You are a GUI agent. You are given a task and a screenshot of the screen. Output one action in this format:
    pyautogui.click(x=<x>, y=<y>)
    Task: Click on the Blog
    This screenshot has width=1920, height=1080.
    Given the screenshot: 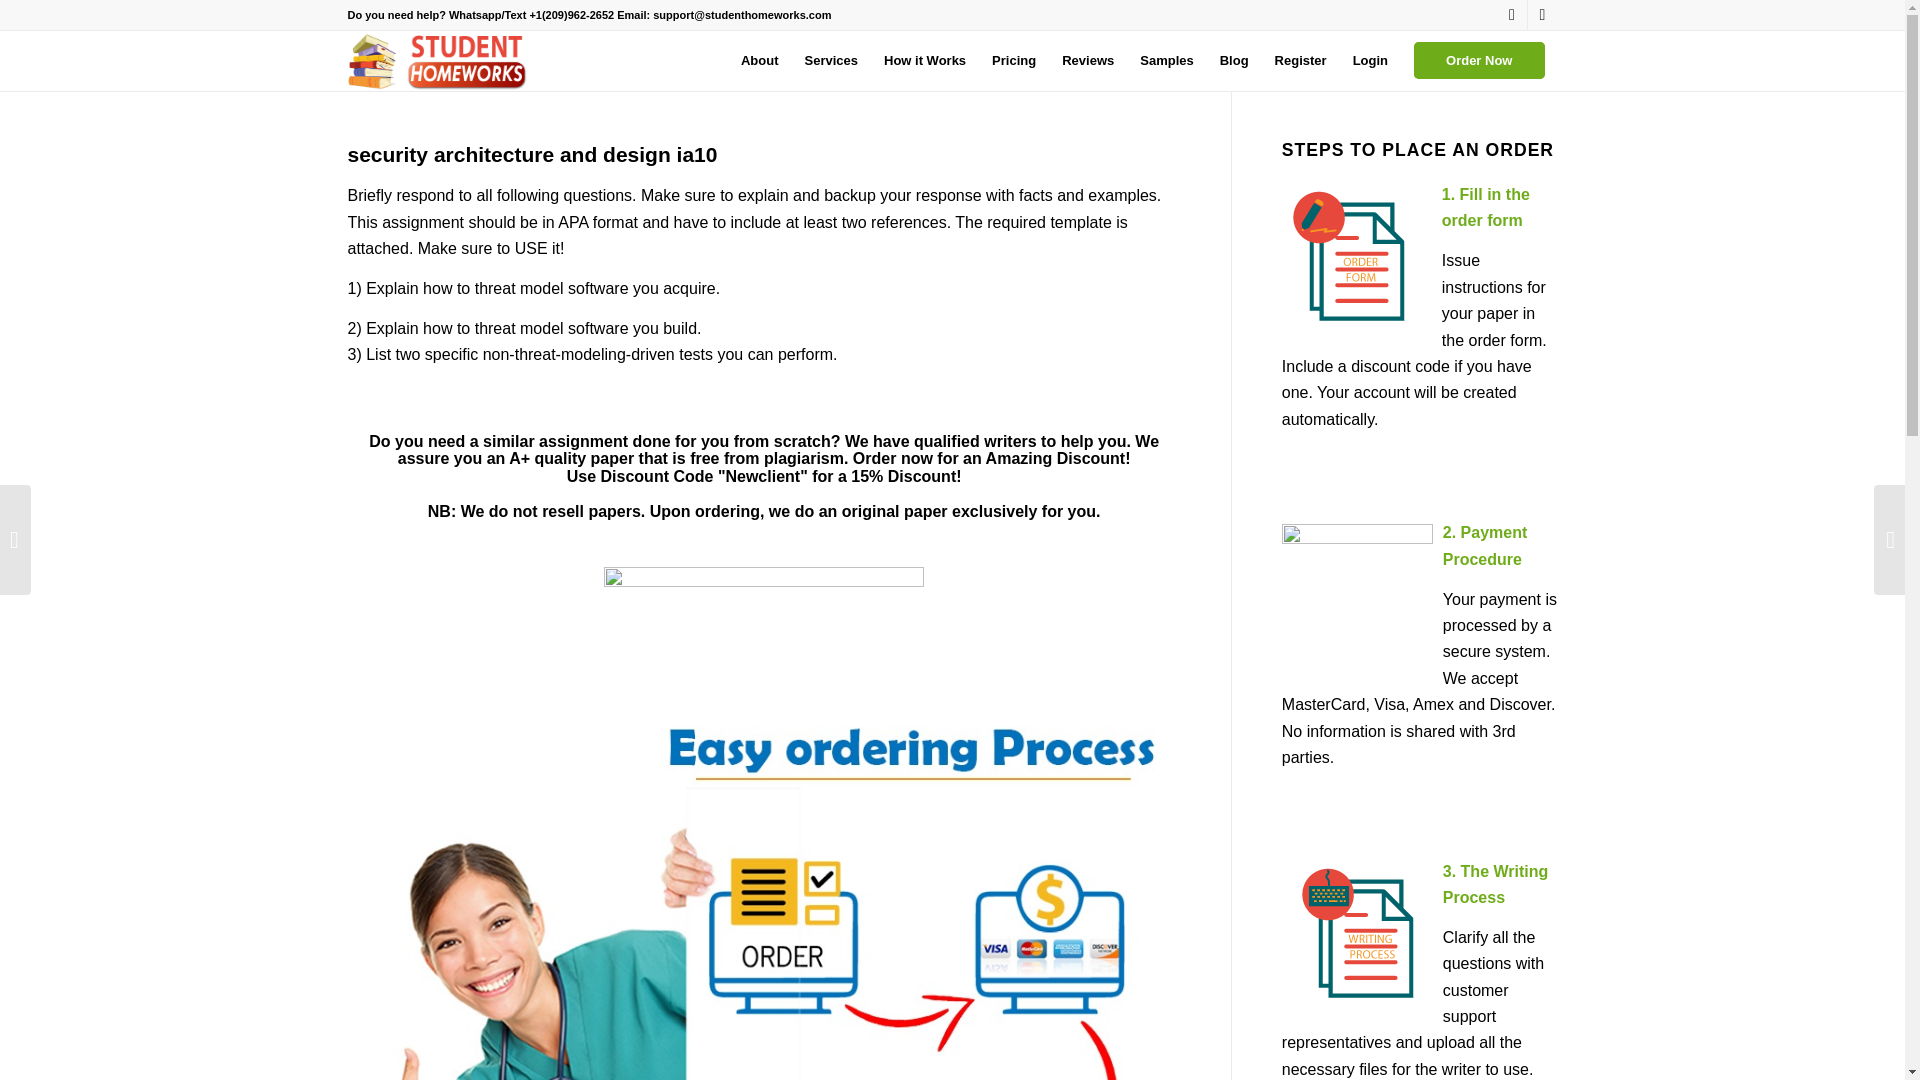 What is the action you would take?
    pyautogui.click(x=1234, y=60)
    